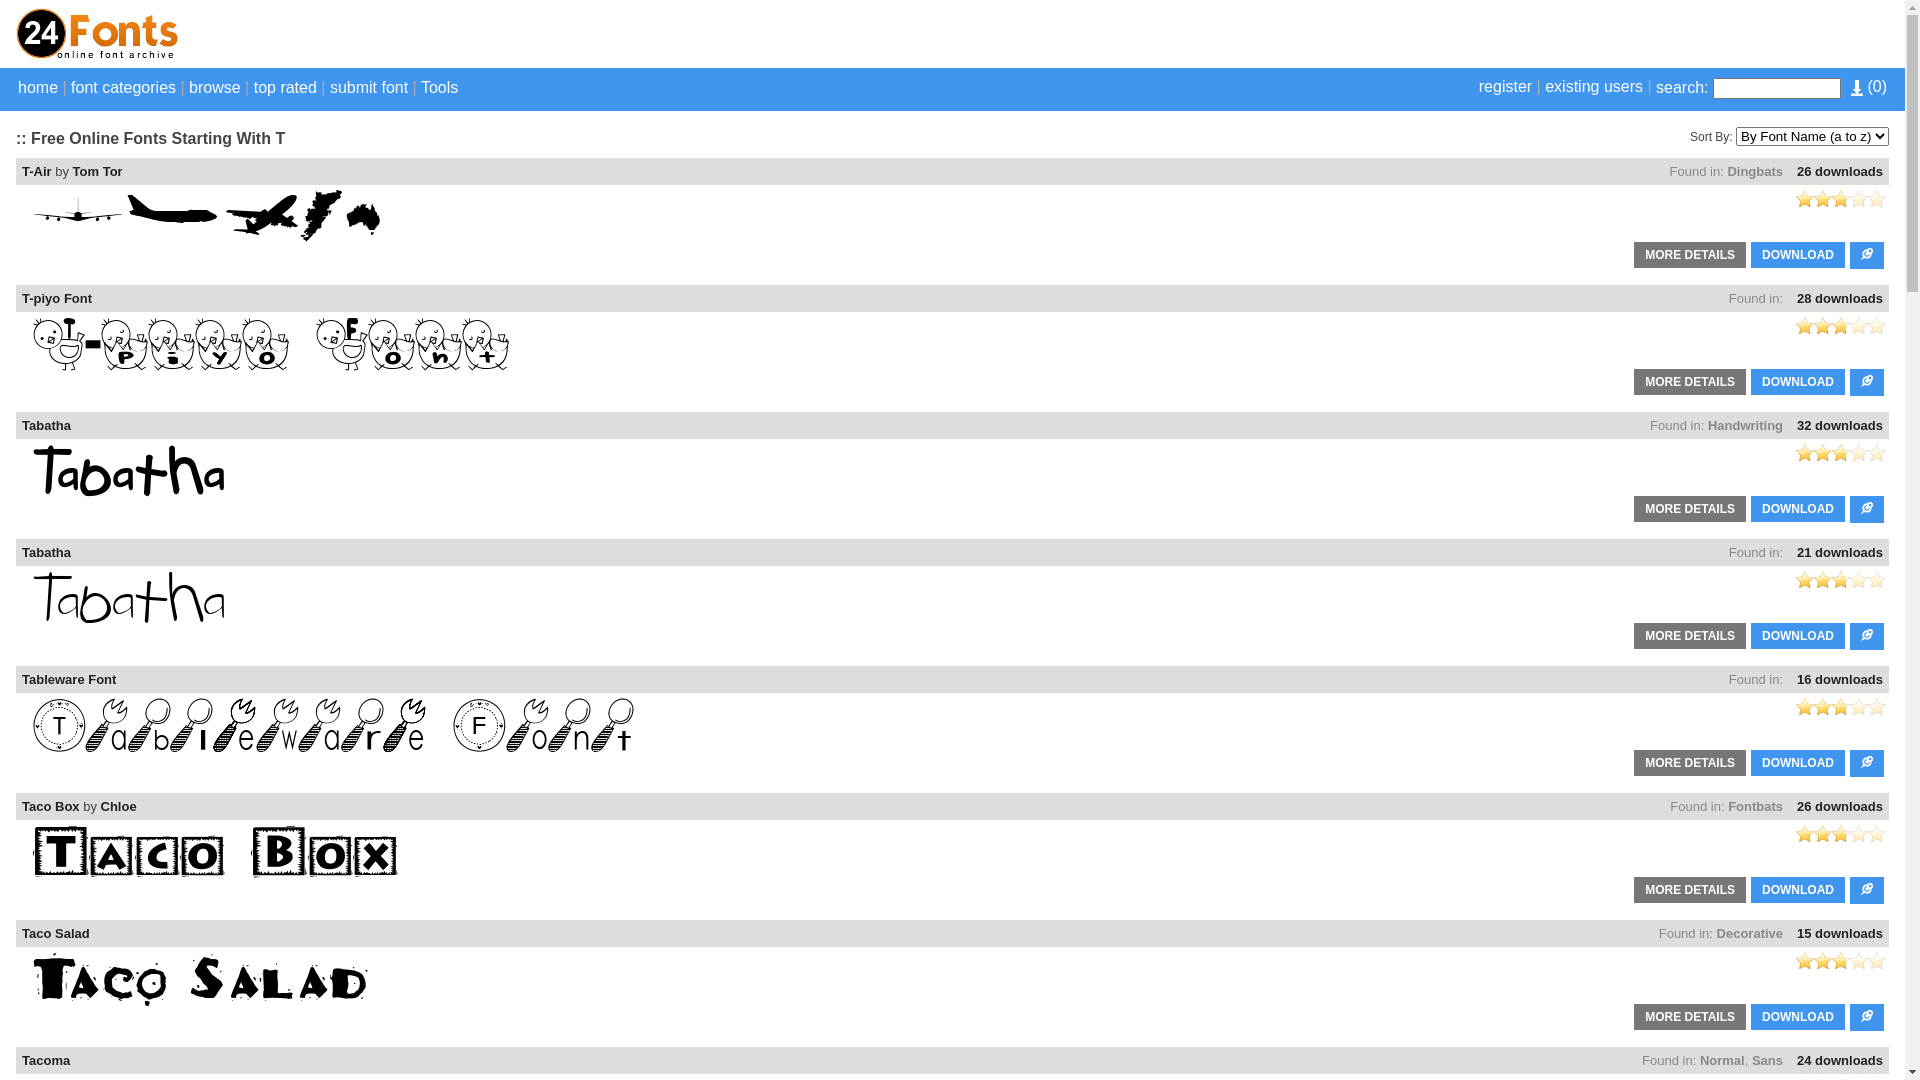 The width and height of the screenshot is (1920, 1080). I want to click on register, so click(1506, 86).